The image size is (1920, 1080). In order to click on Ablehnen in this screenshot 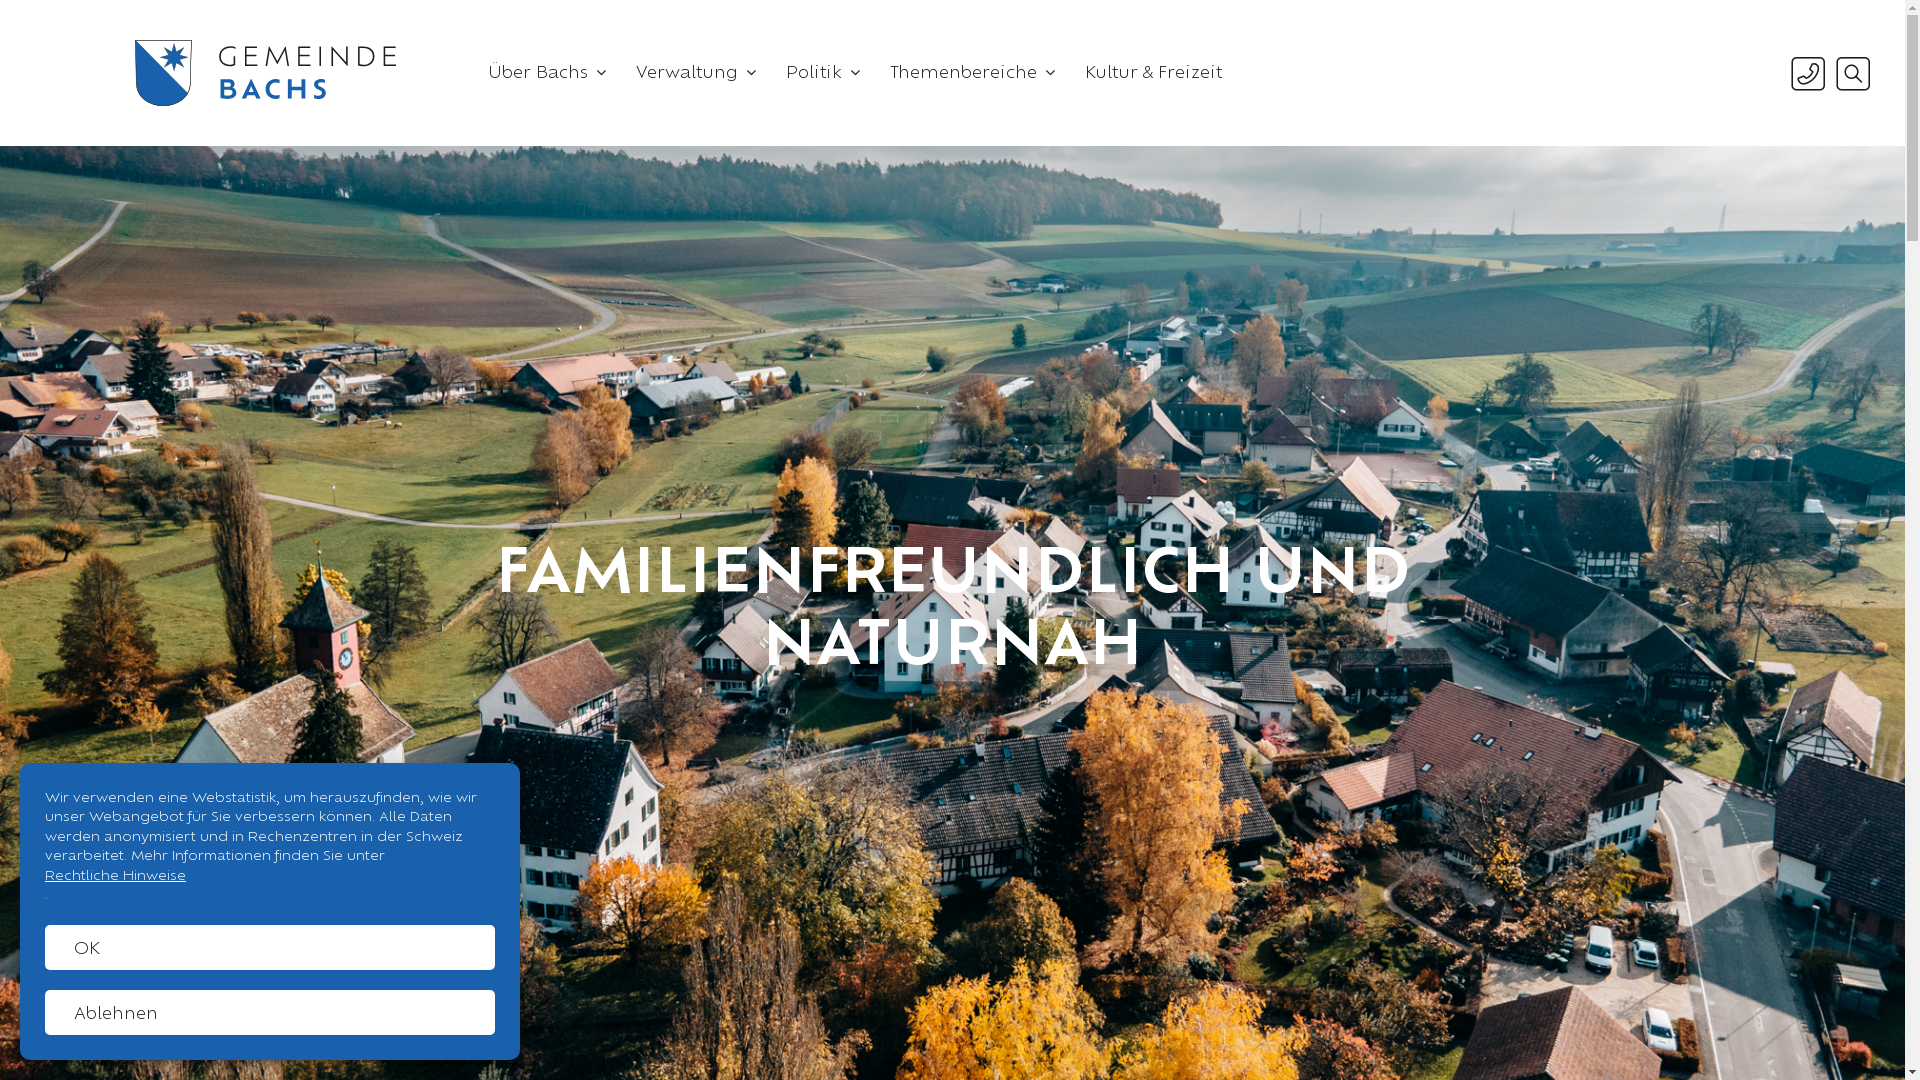, I will do `click(270, 1012)`.